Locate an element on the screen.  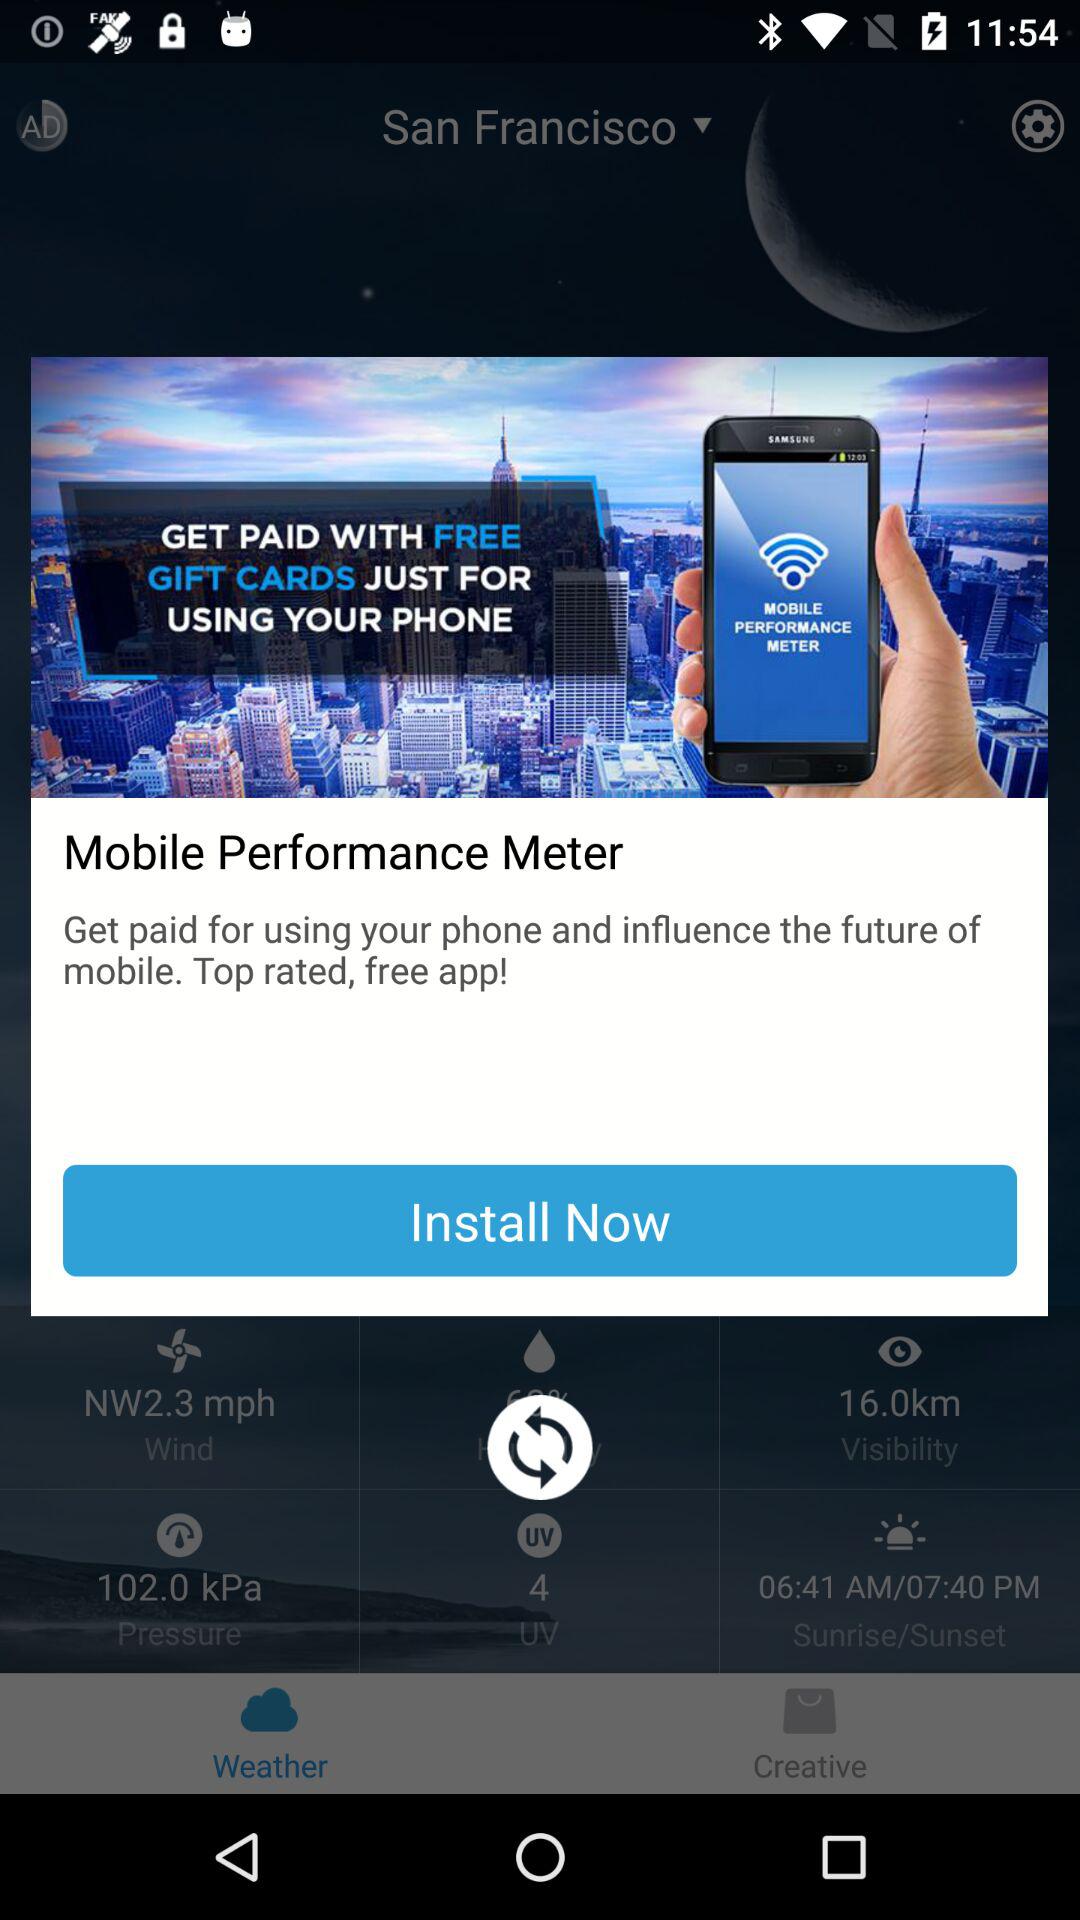
press the item at the bottom is located at coordinates (540, 1448).